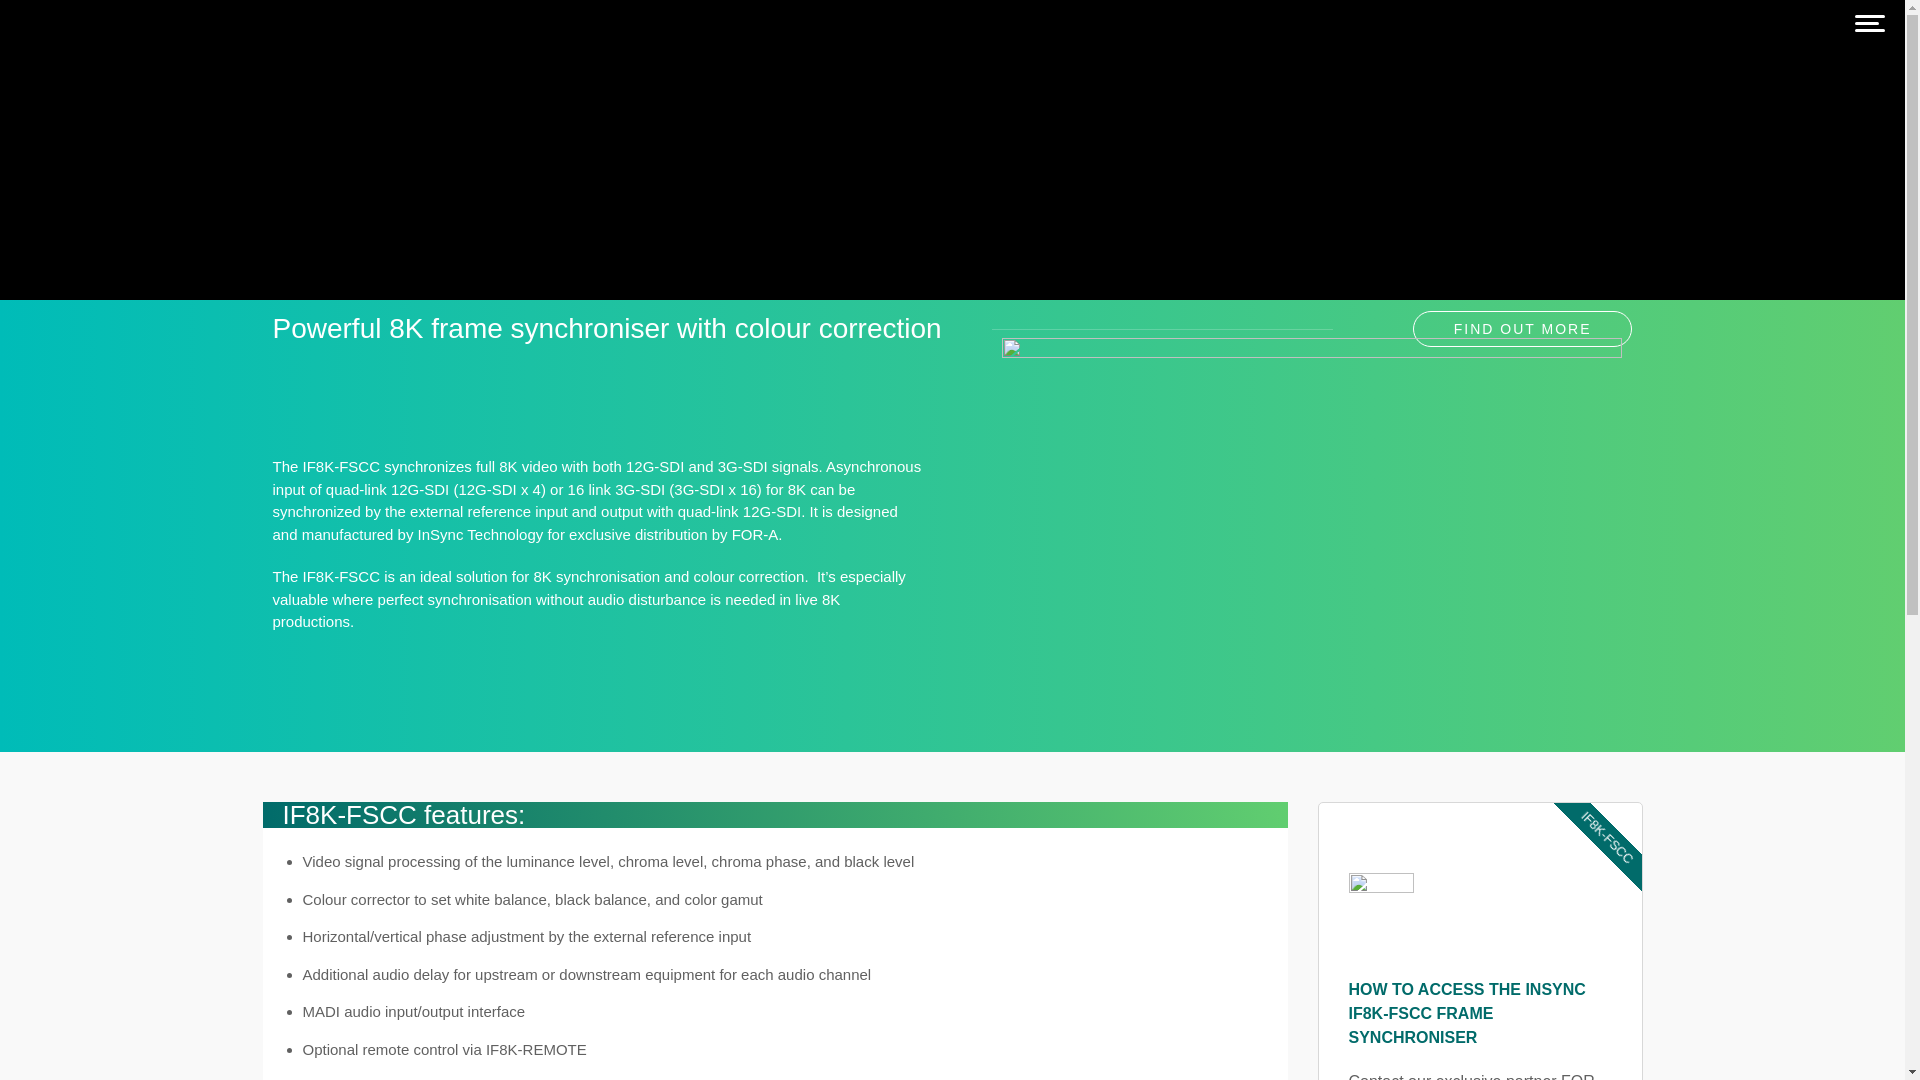 This screenshot has width=1920, height=1080. I want to click on FIND OUT MORE, so click(1523, 328).